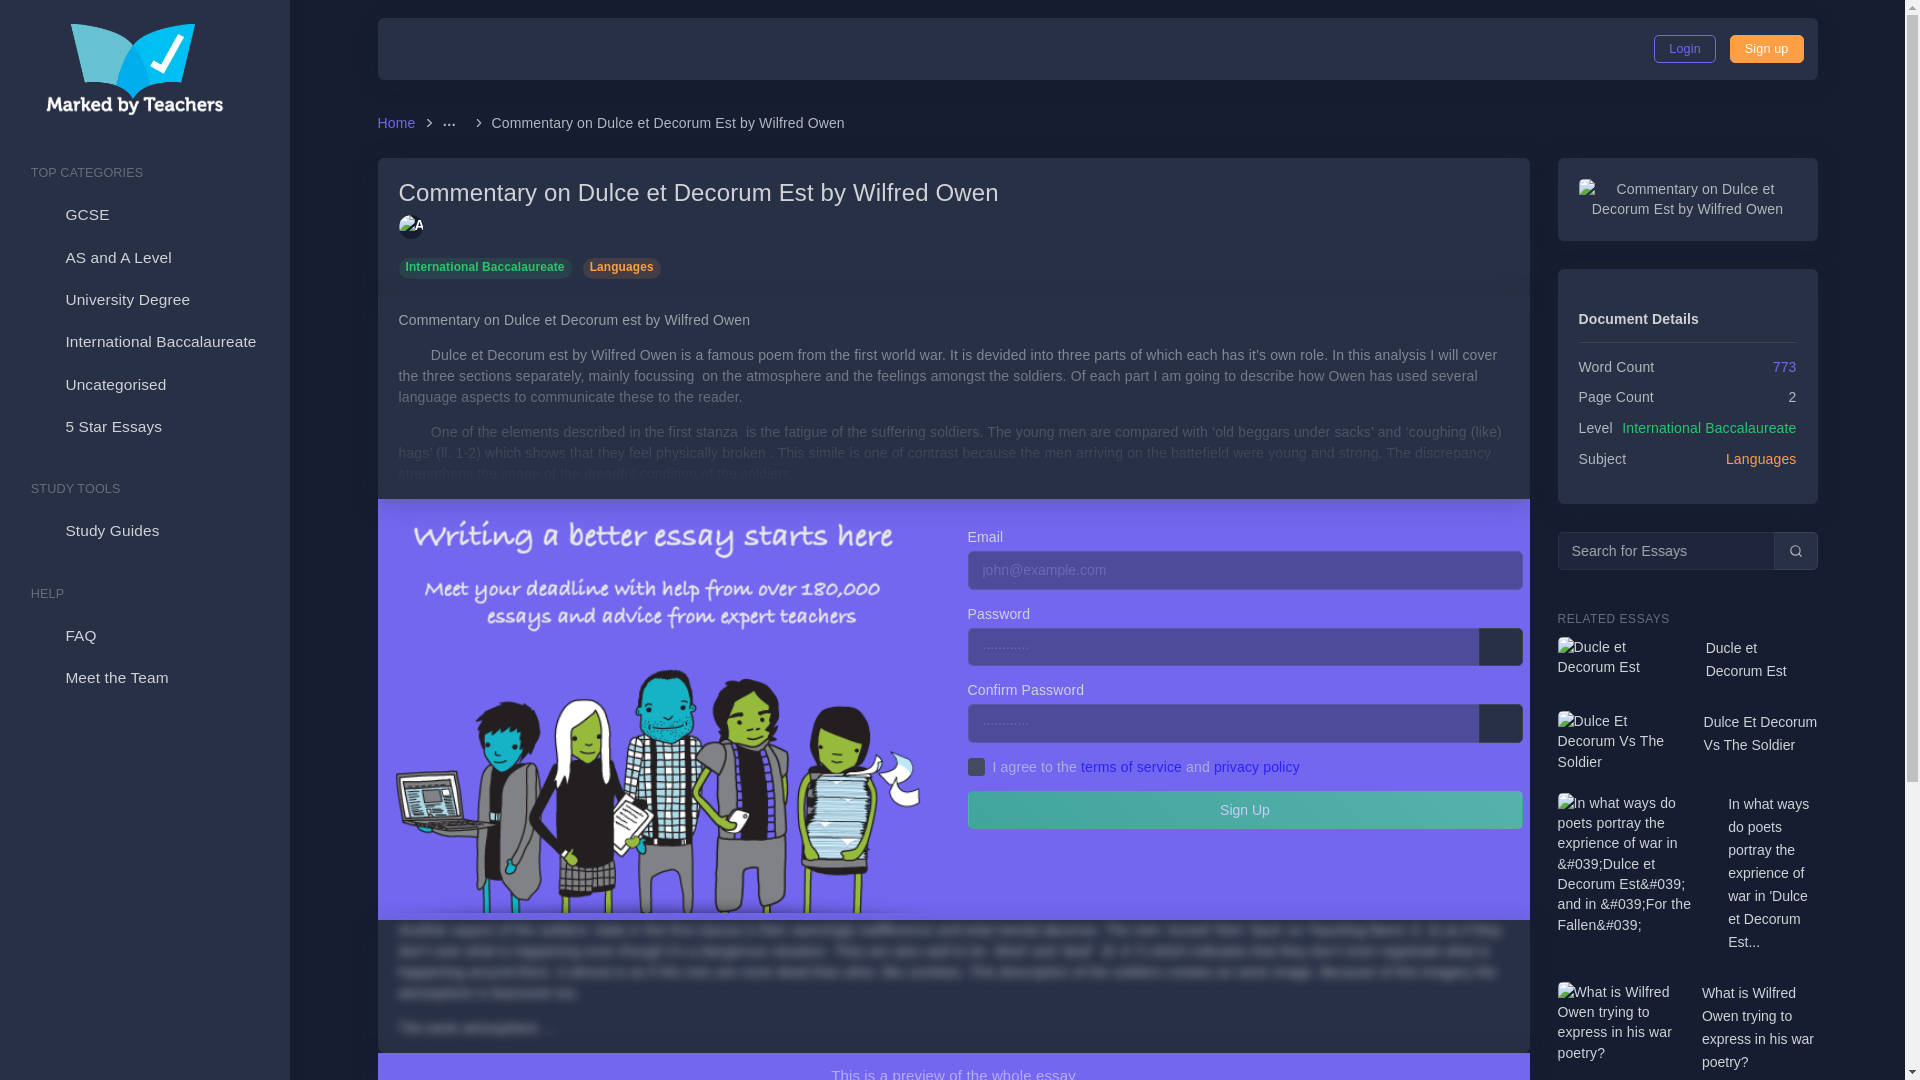 The height and width of the screenshot is (1080, 1920). I want to click on Meet the Team, so click(144, 677).